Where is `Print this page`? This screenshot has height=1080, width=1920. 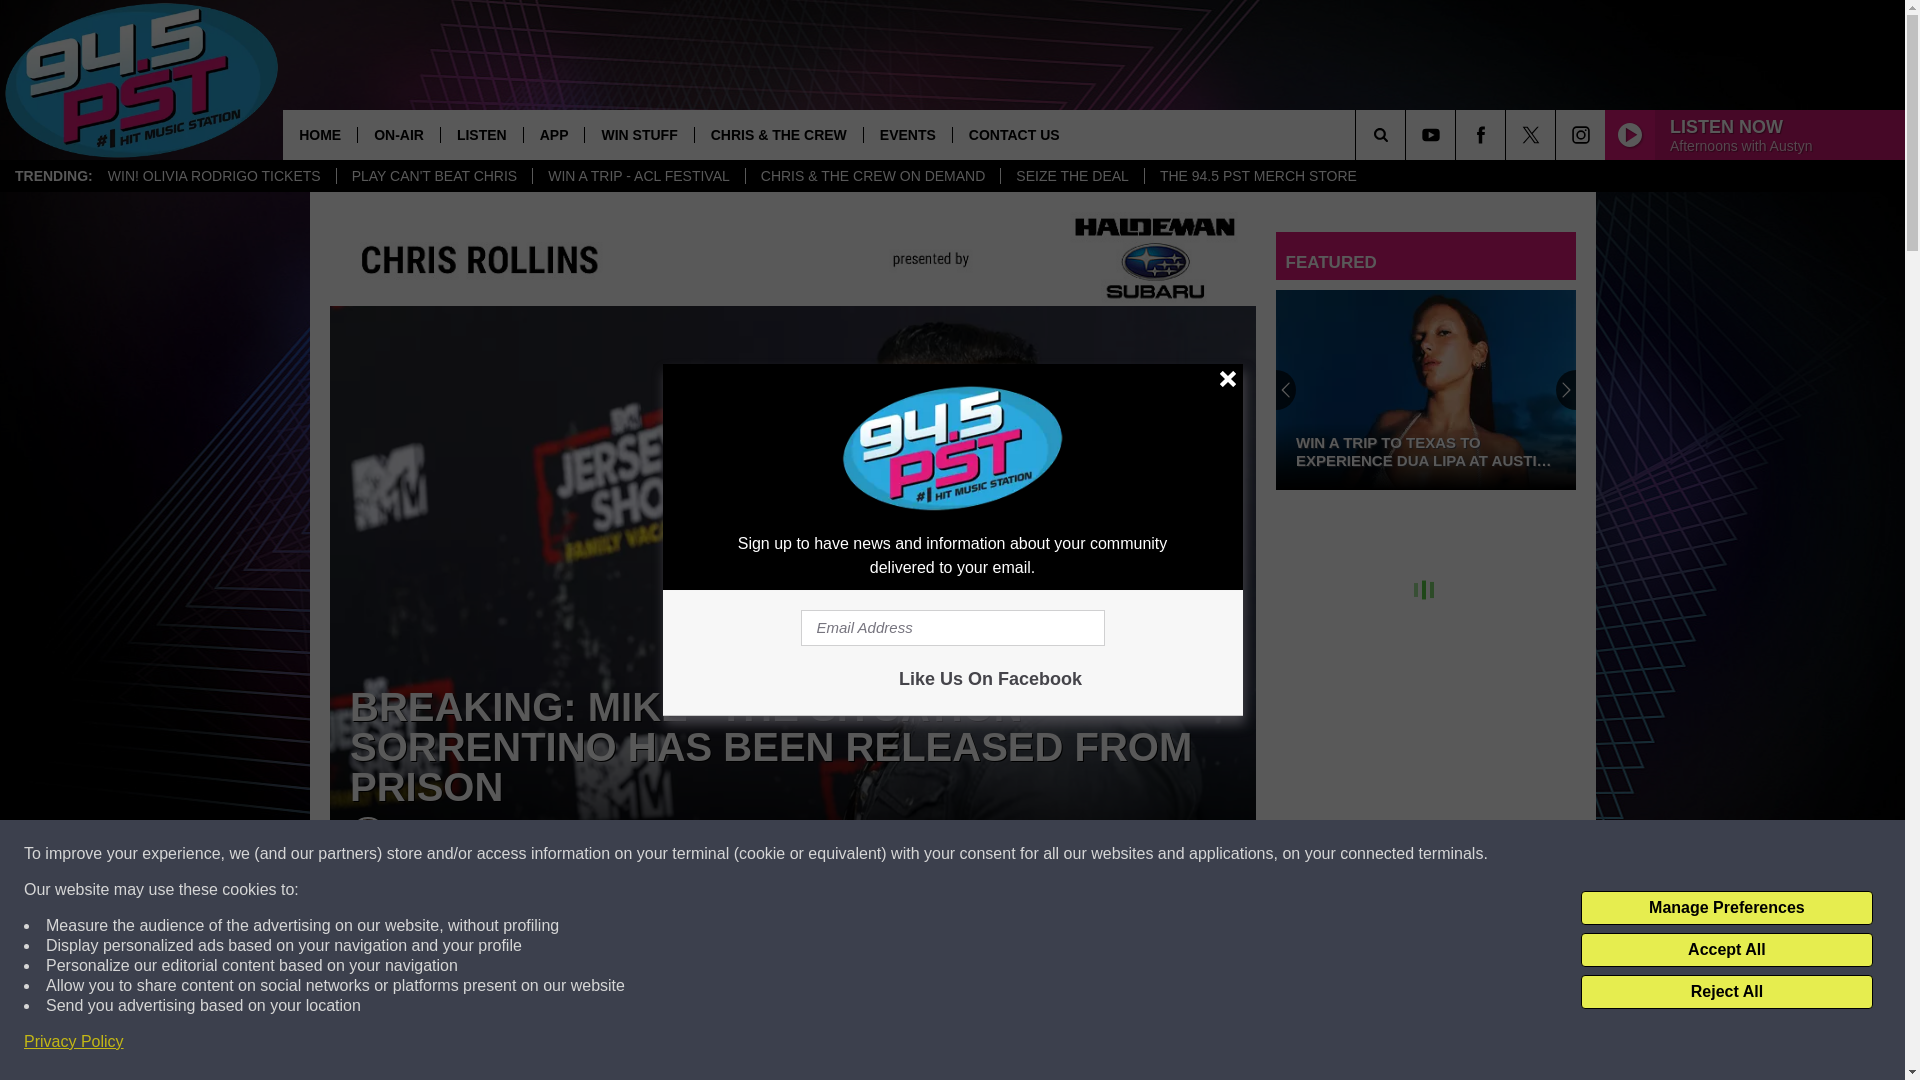 Print this page is located at coordinates (1039, 948).